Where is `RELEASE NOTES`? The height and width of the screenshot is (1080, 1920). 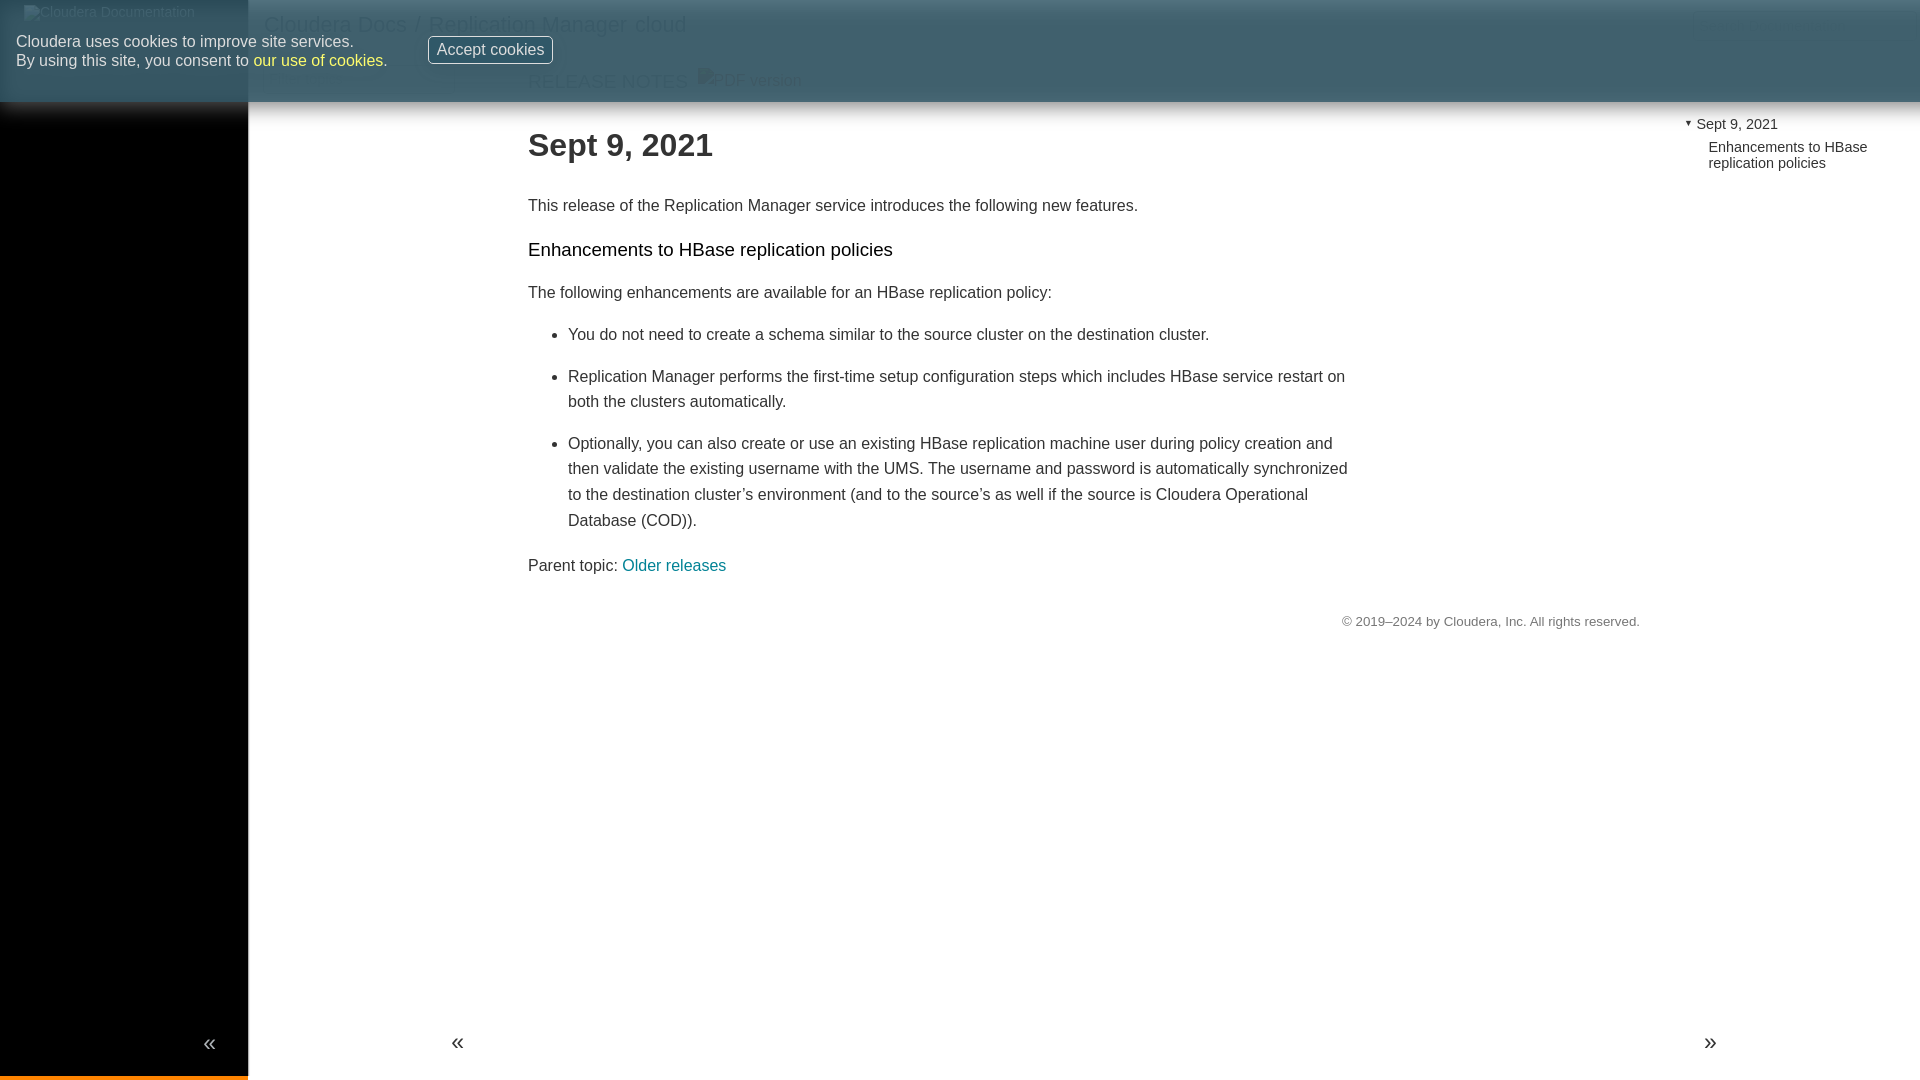
RELEASE NOTES is located at coordinates (608, 81).